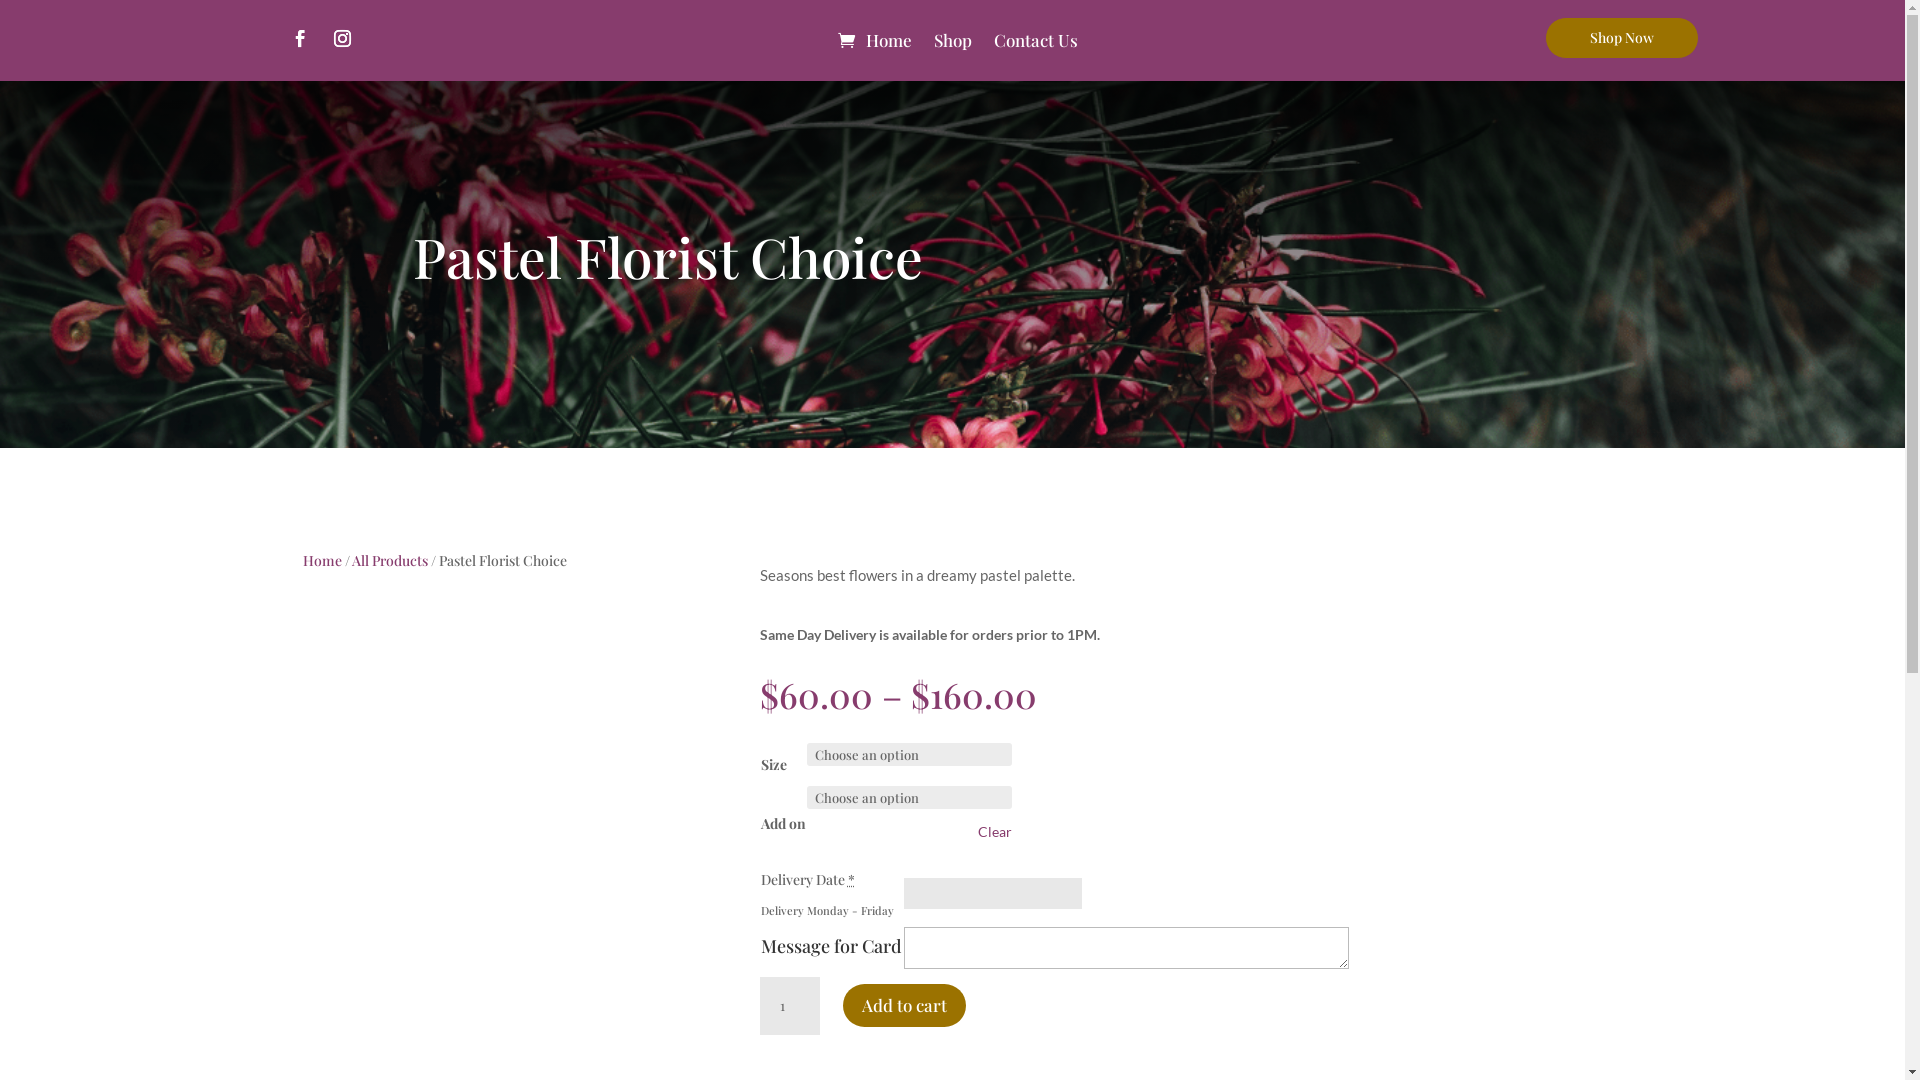 The height and width of the screenshot is (1080, 1920). I want to click on Home, so click(889, 40).